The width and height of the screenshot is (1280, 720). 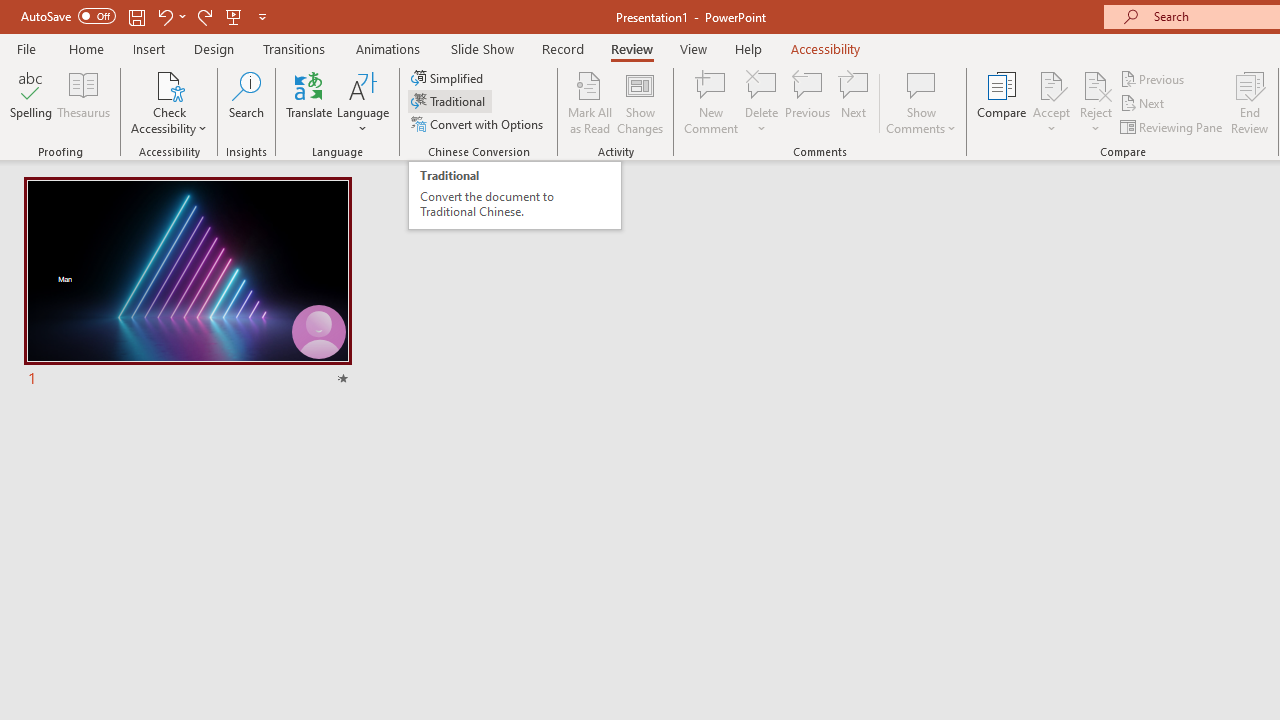 I want to click on Accept, so click(x=1051, y=102).